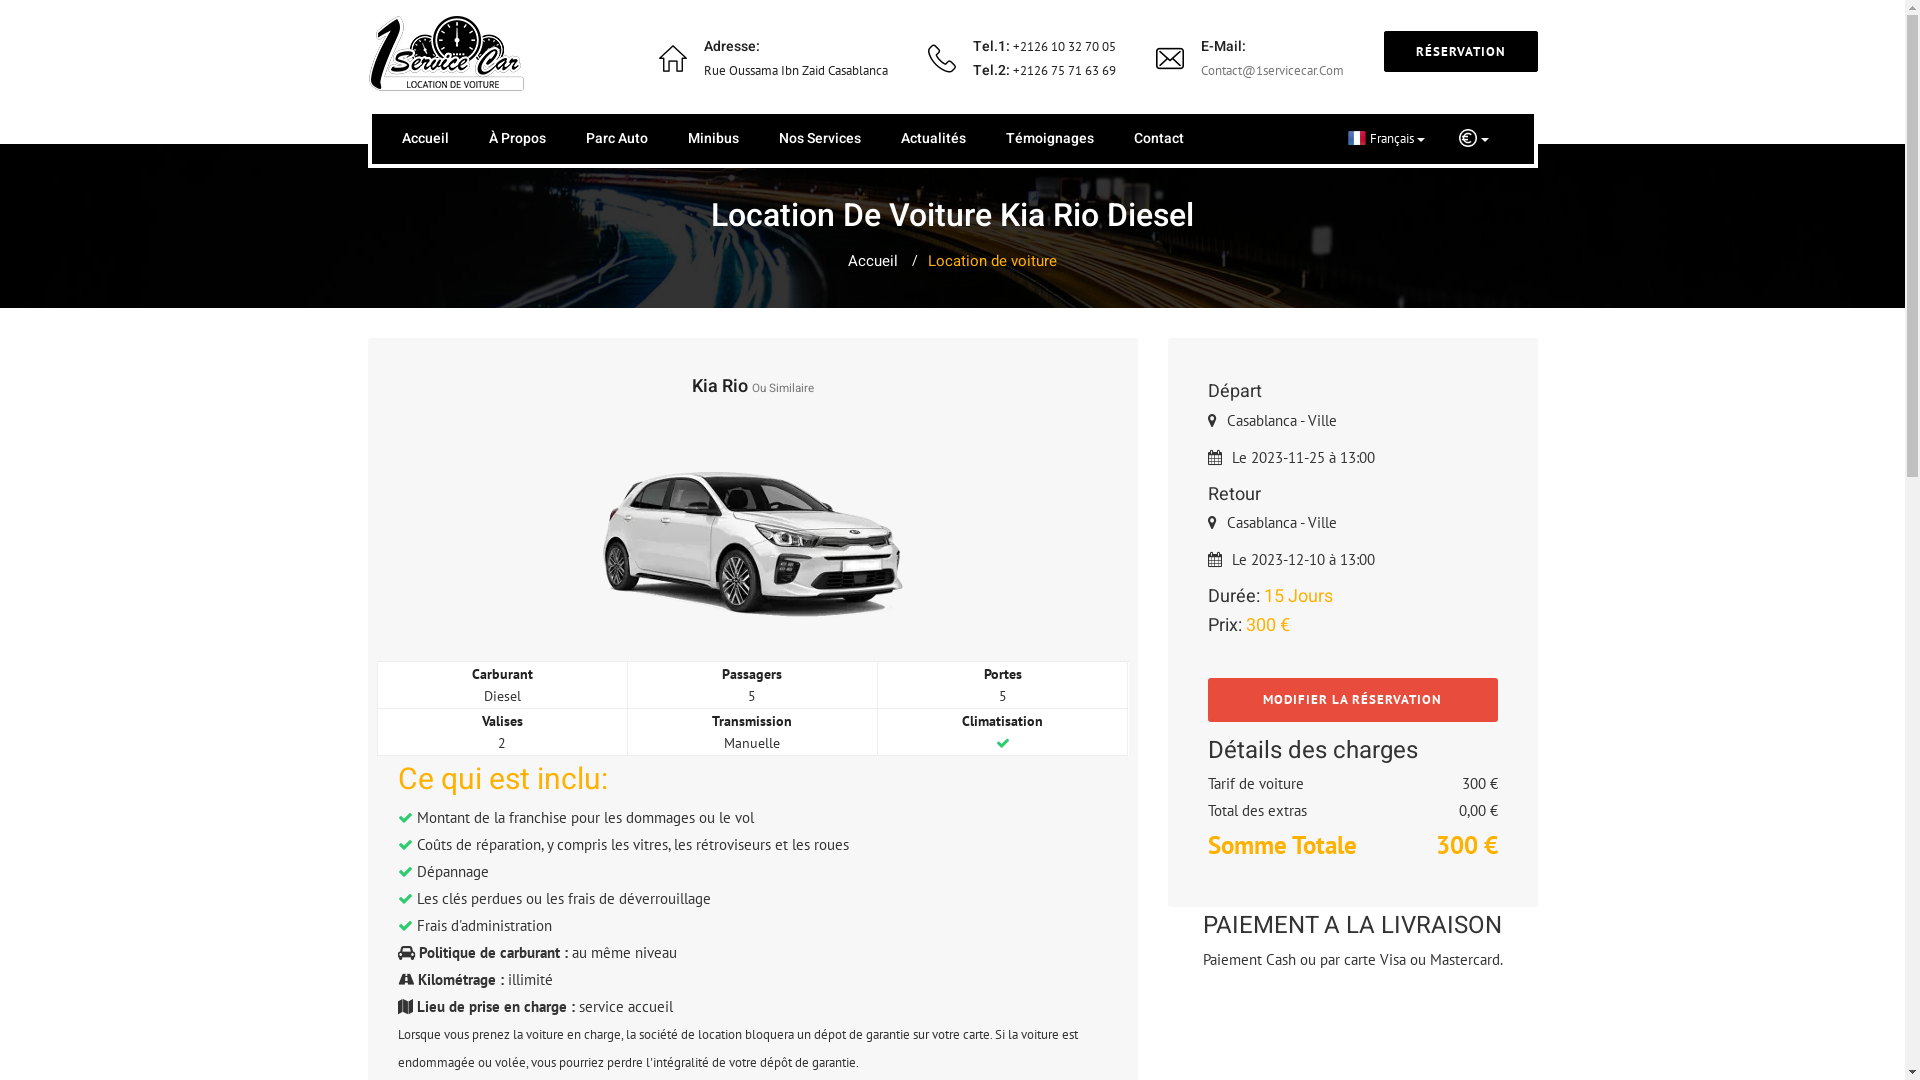 Image resolution: width=1920 pixels, height=1080 pixels. I want to click on Contact, so click(1159, 139).